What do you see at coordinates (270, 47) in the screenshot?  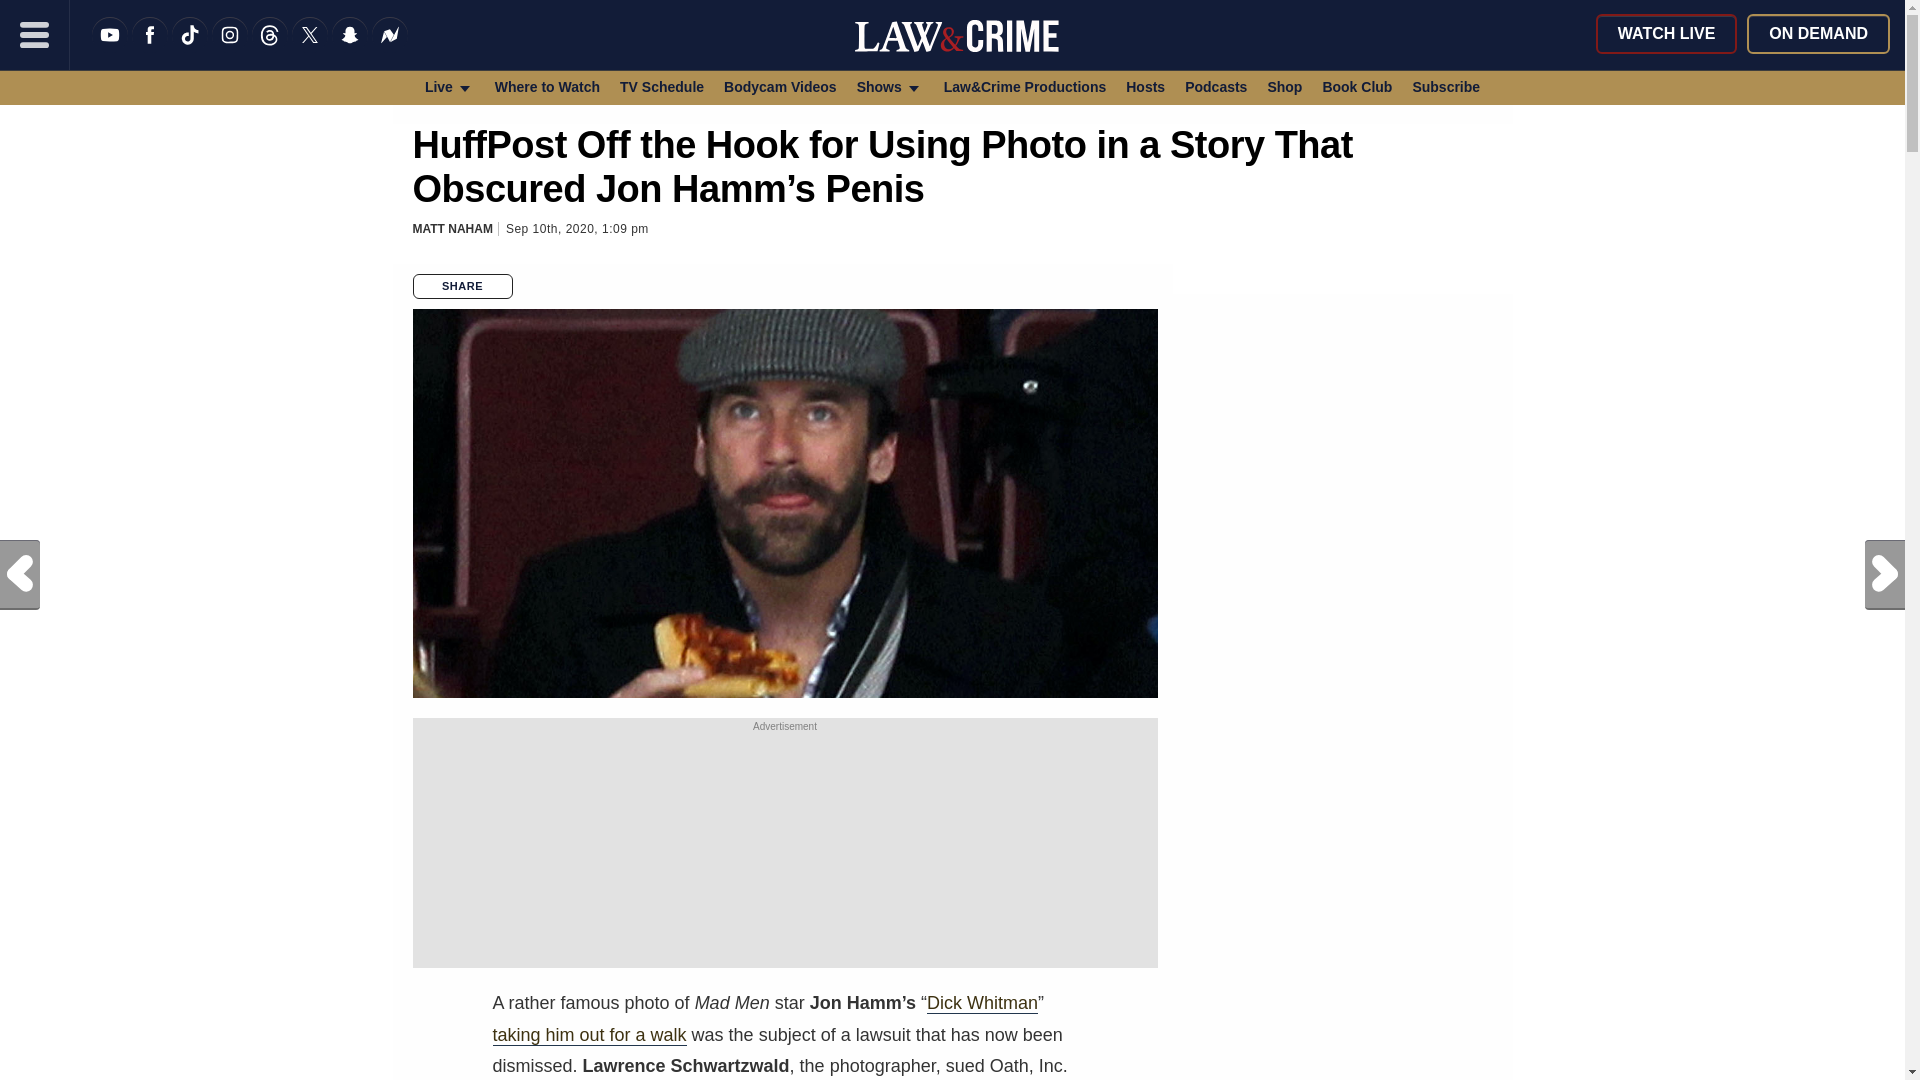 I see `Threads` at bounding box center [270, 47].